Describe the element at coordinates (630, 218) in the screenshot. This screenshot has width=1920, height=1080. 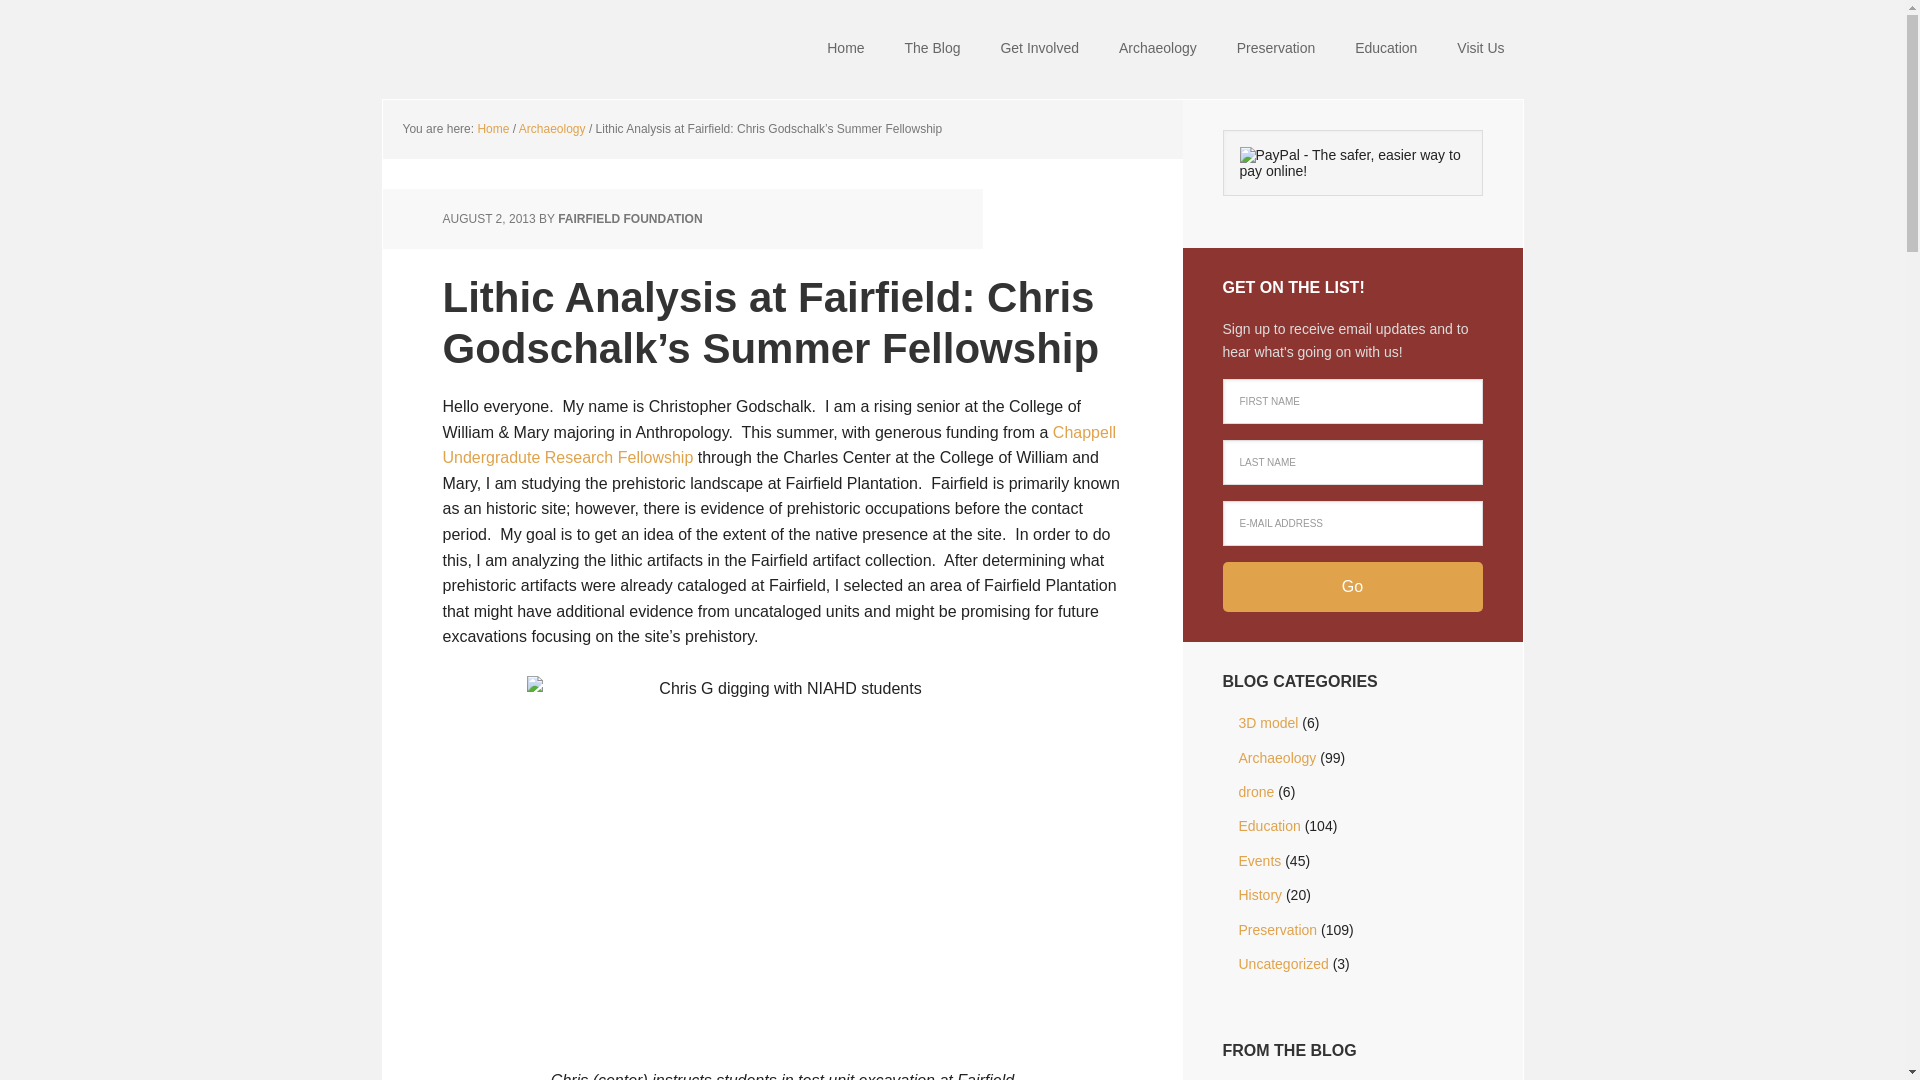
I see `FAIRFIELD FOUNDATION` at that location.